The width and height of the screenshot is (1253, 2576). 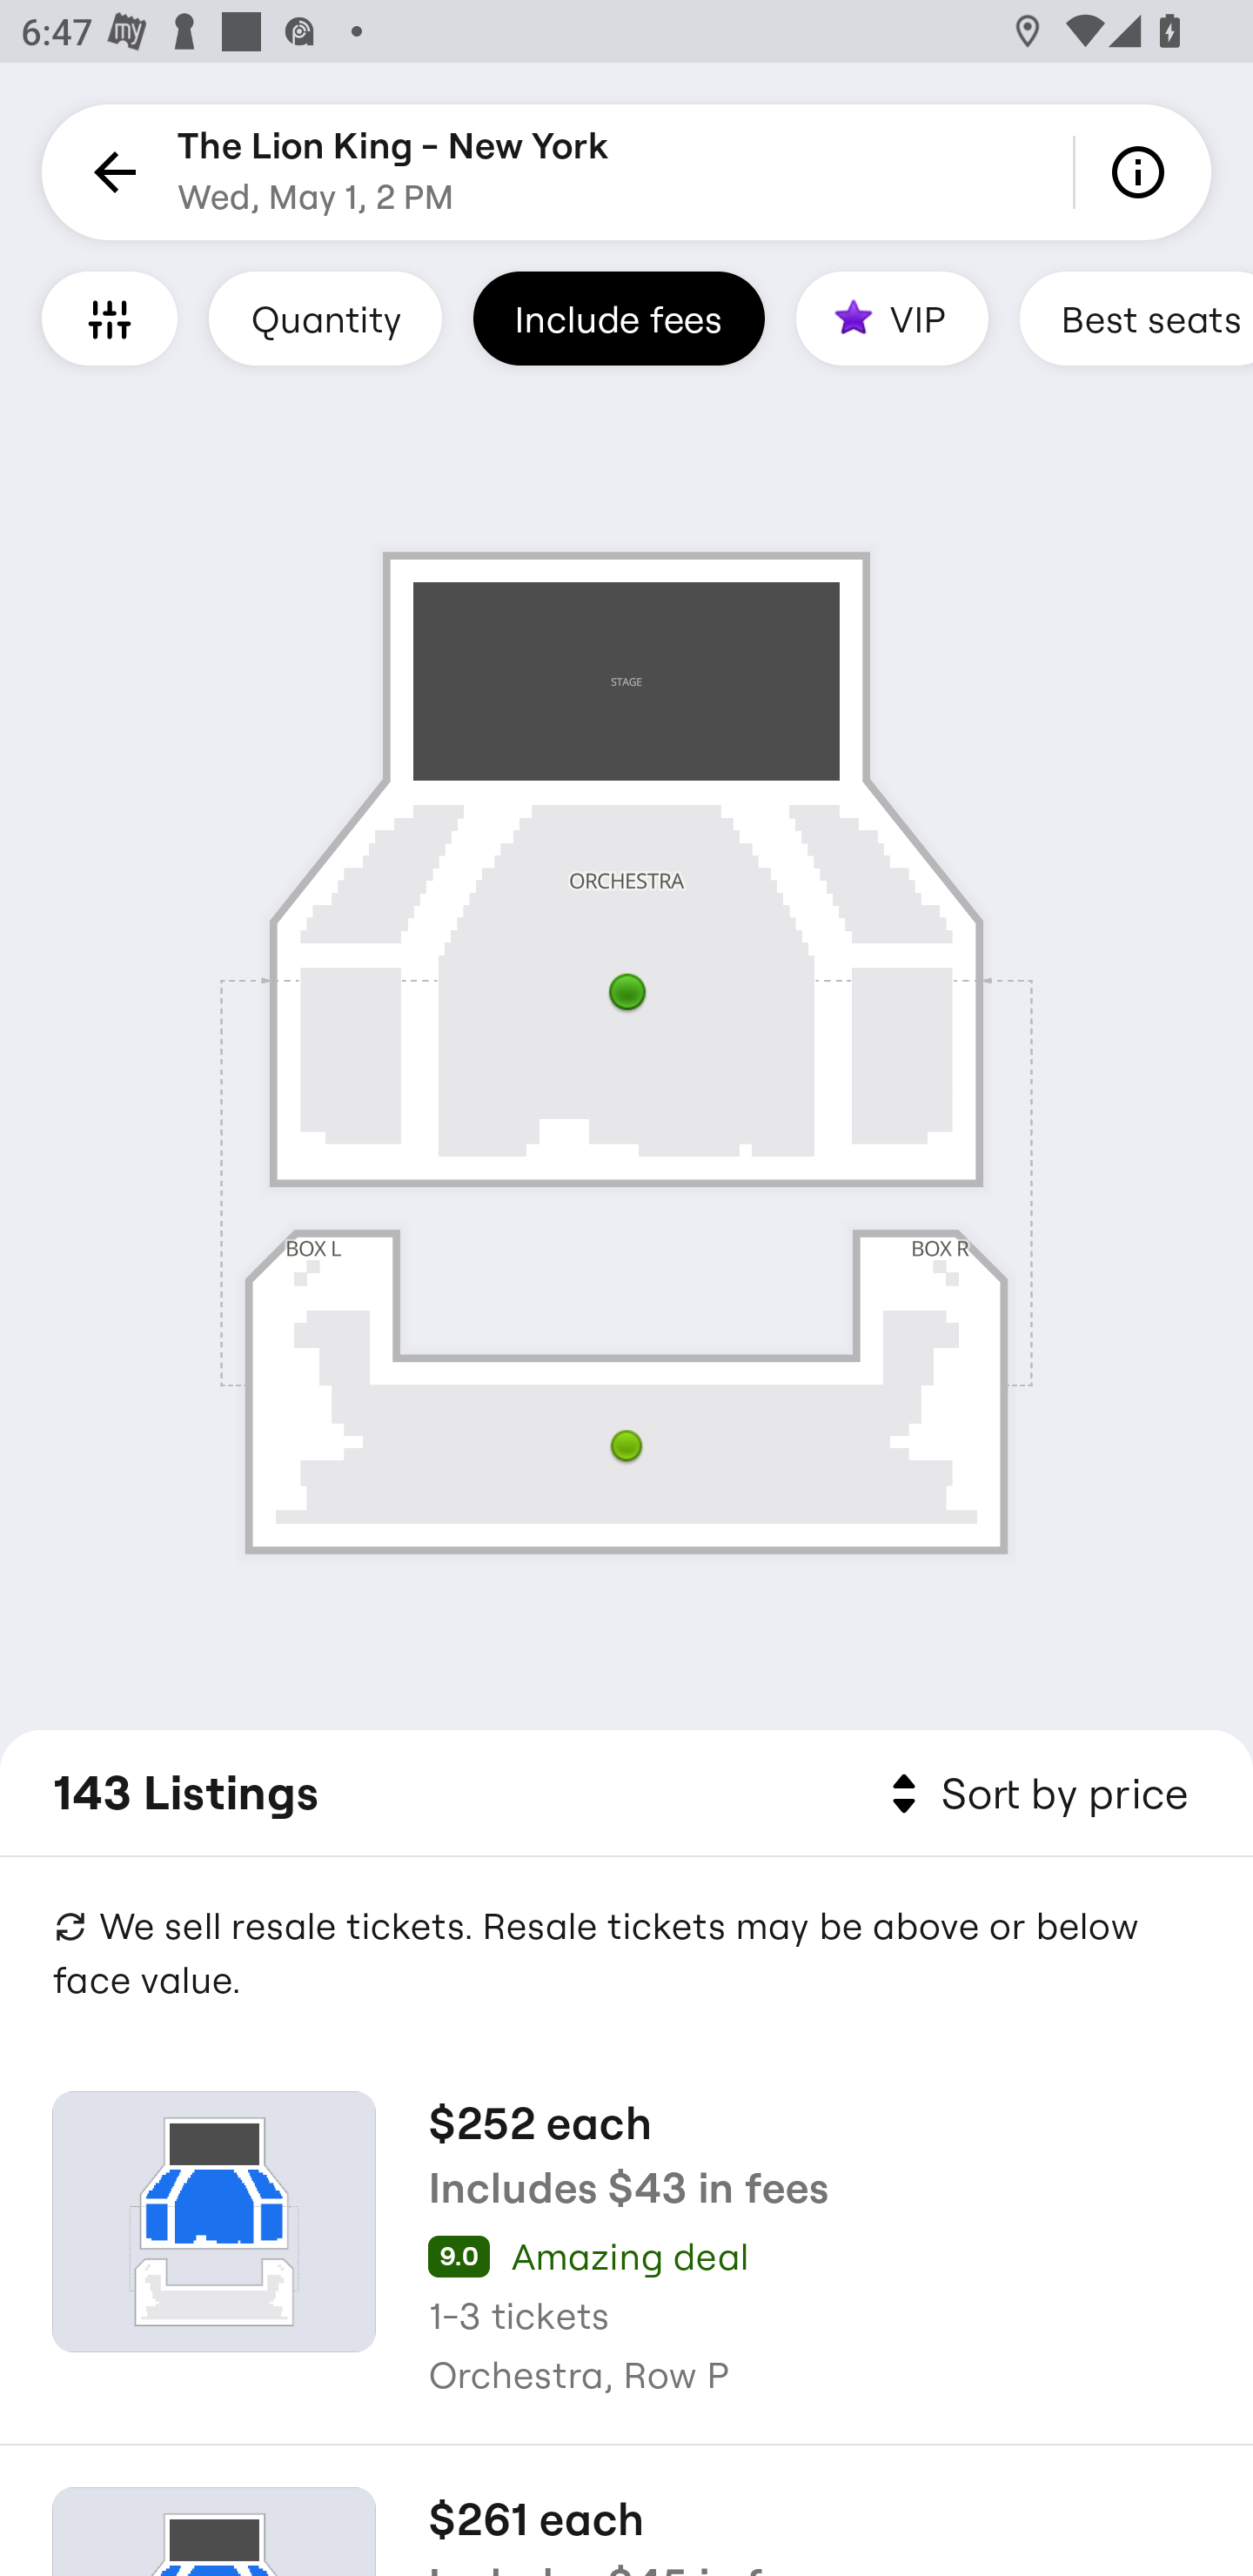 What do you see at coordinates (892, 318) in the screenshot?
I see `VIP` at bounding box center [892, 318].